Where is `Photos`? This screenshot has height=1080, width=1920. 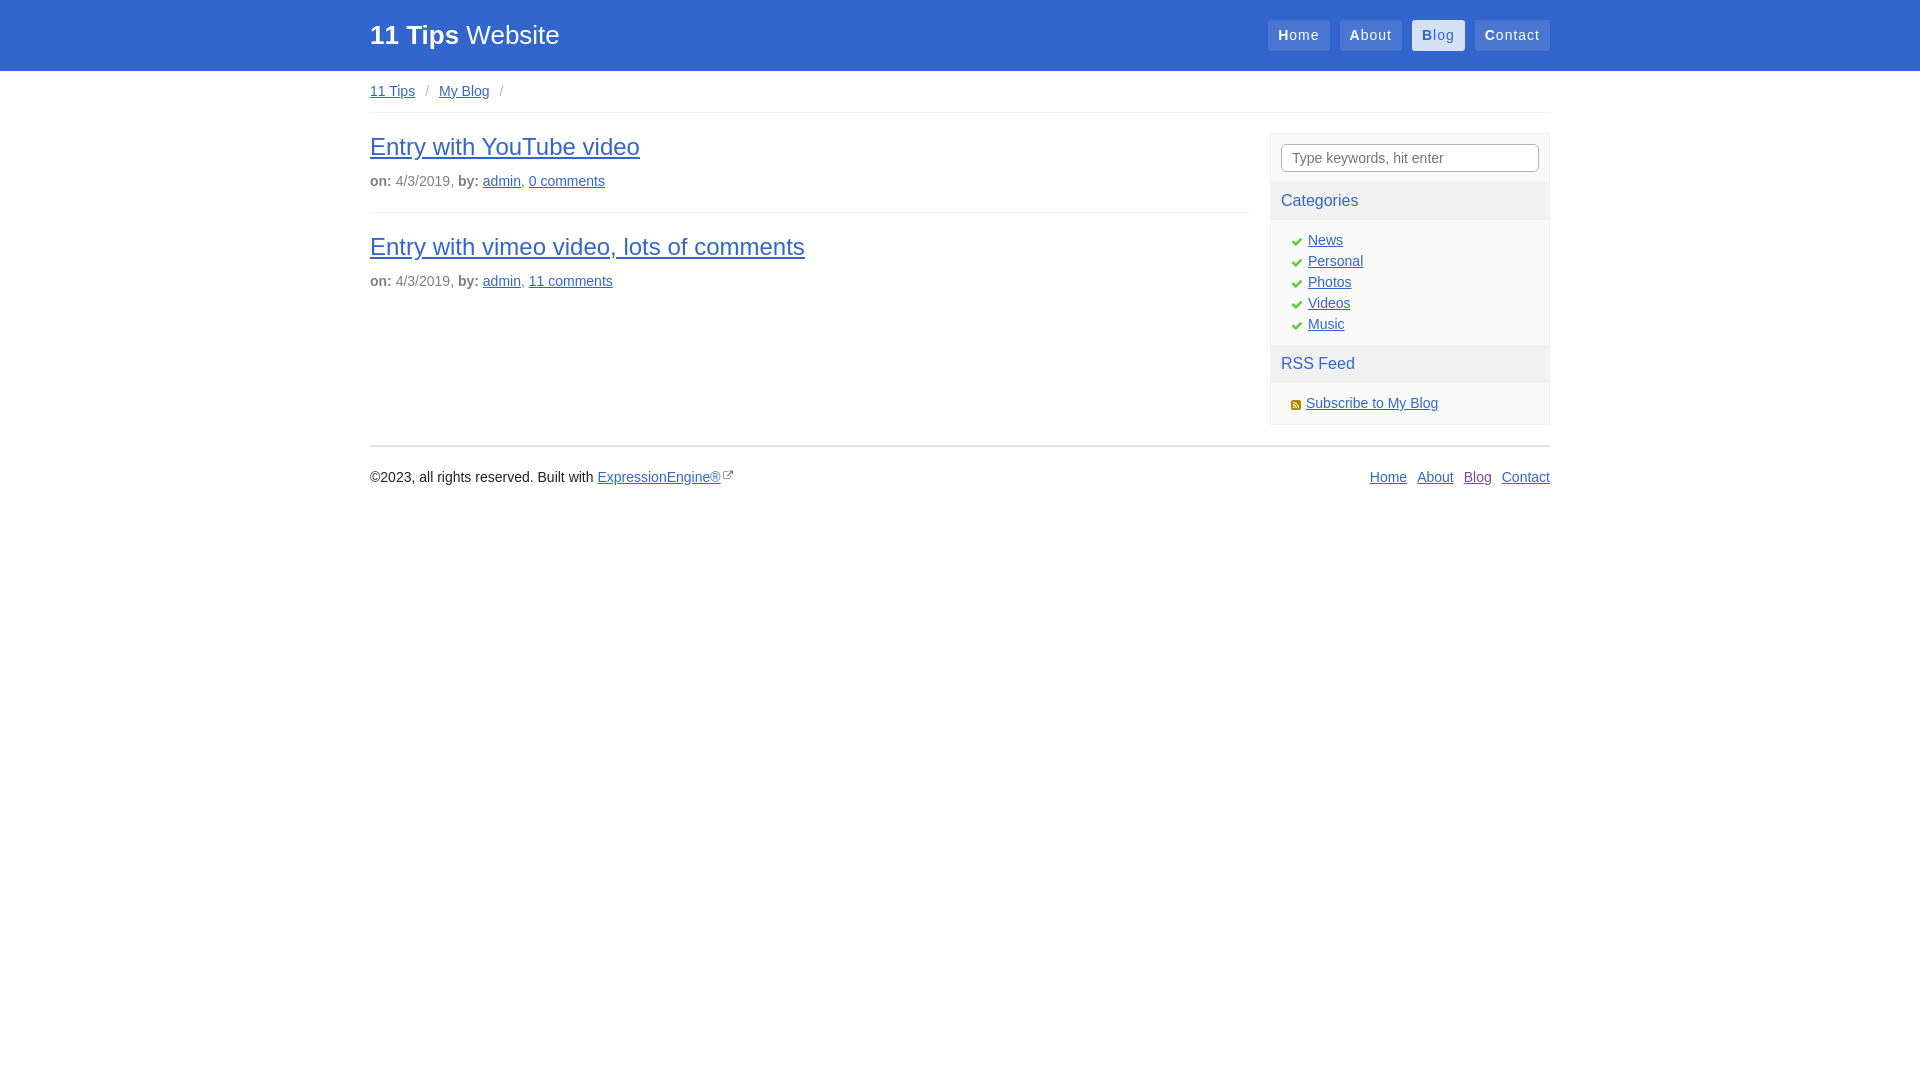
Photos is located at coordinates (1330, 282).